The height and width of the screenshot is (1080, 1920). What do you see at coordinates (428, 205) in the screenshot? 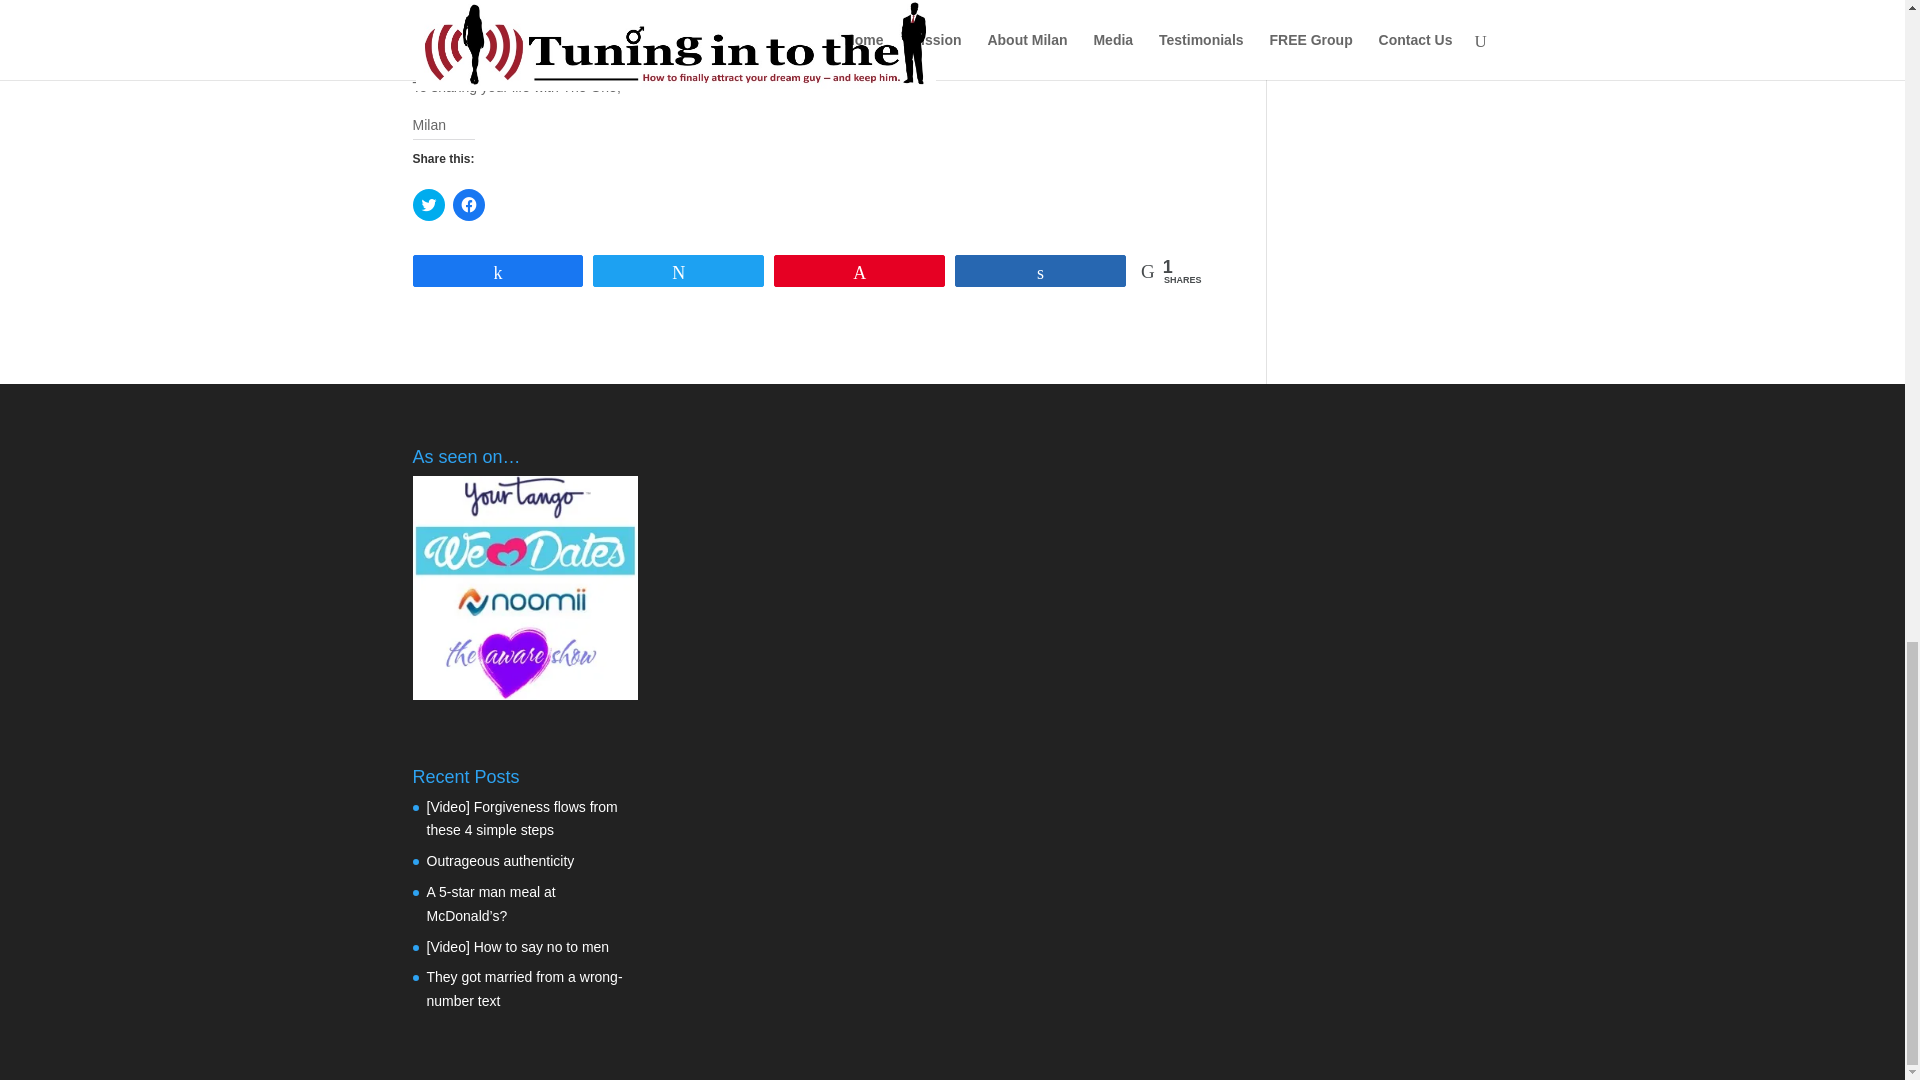
I see `Click to share on Twitter` at bounding box center [428, 205].